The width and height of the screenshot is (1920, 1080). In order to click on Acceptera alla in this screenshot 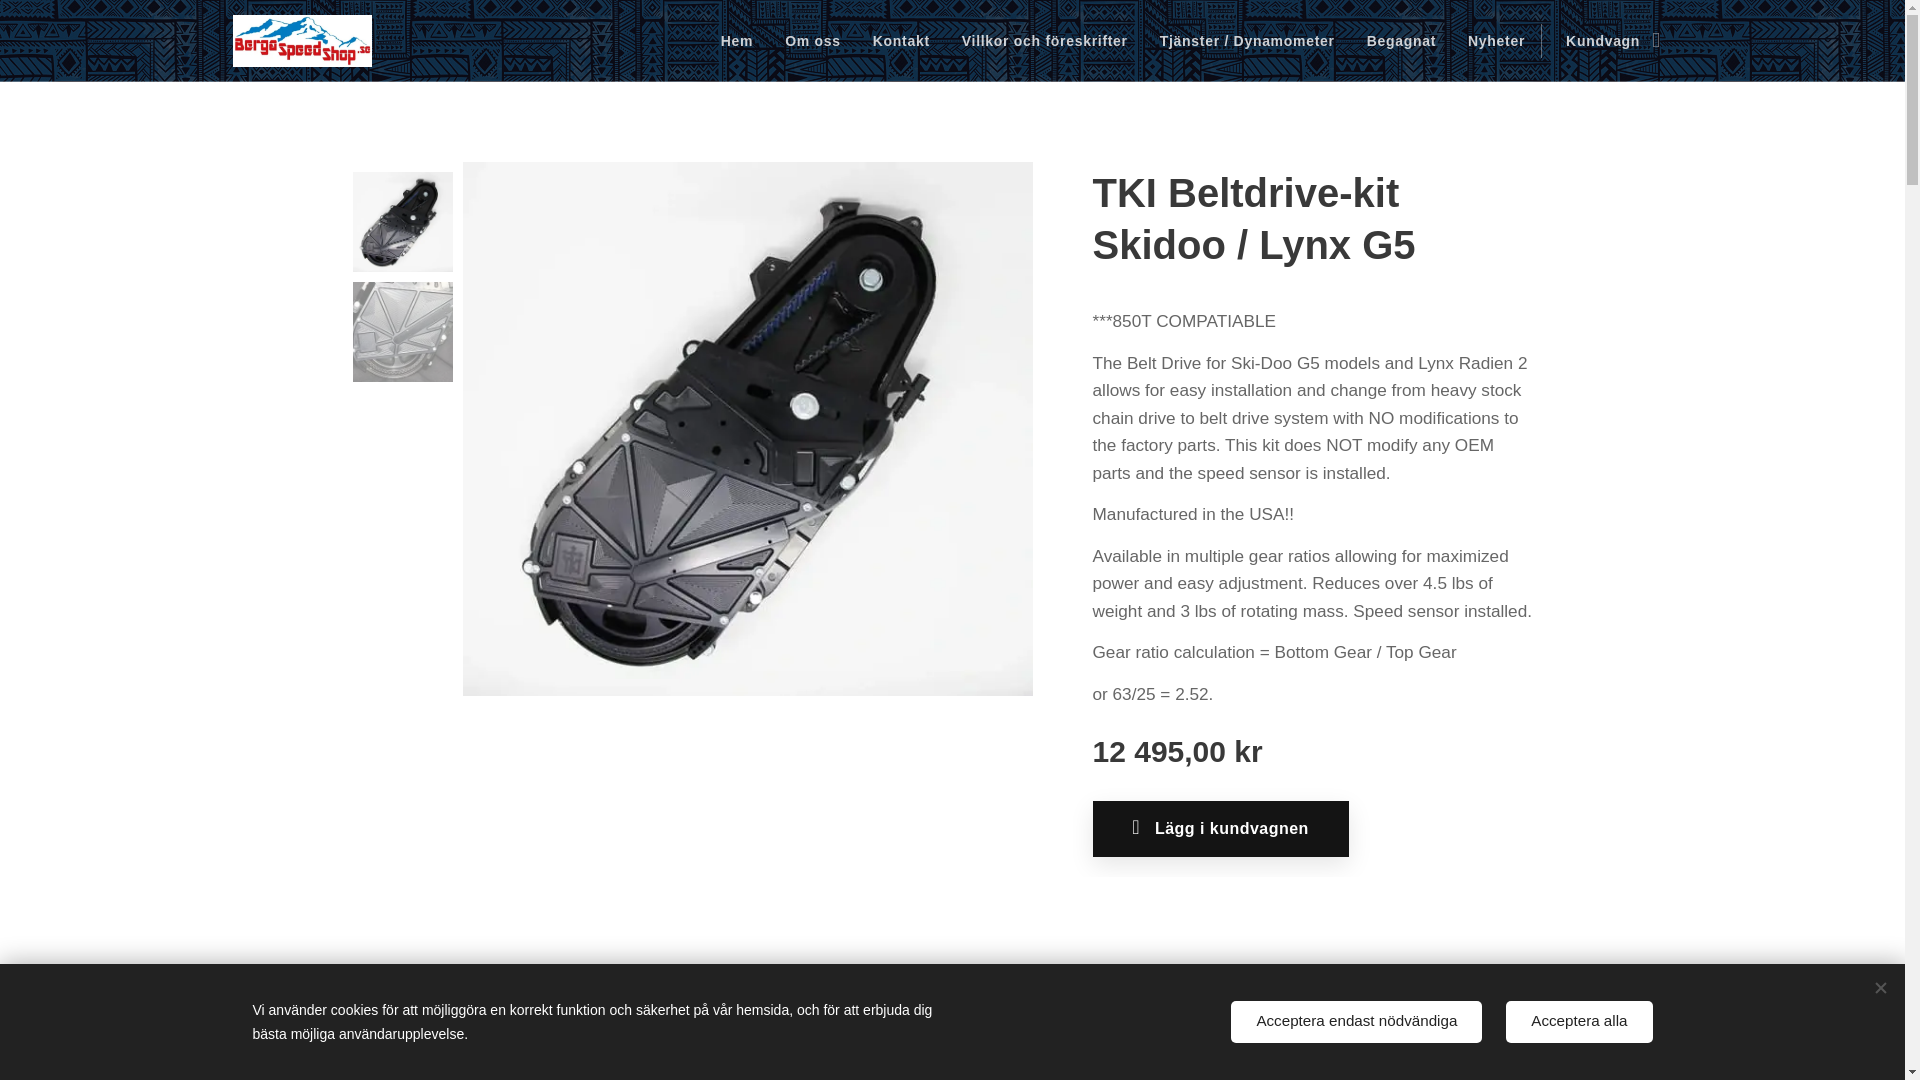, I will do `click(1578, 1022)`.